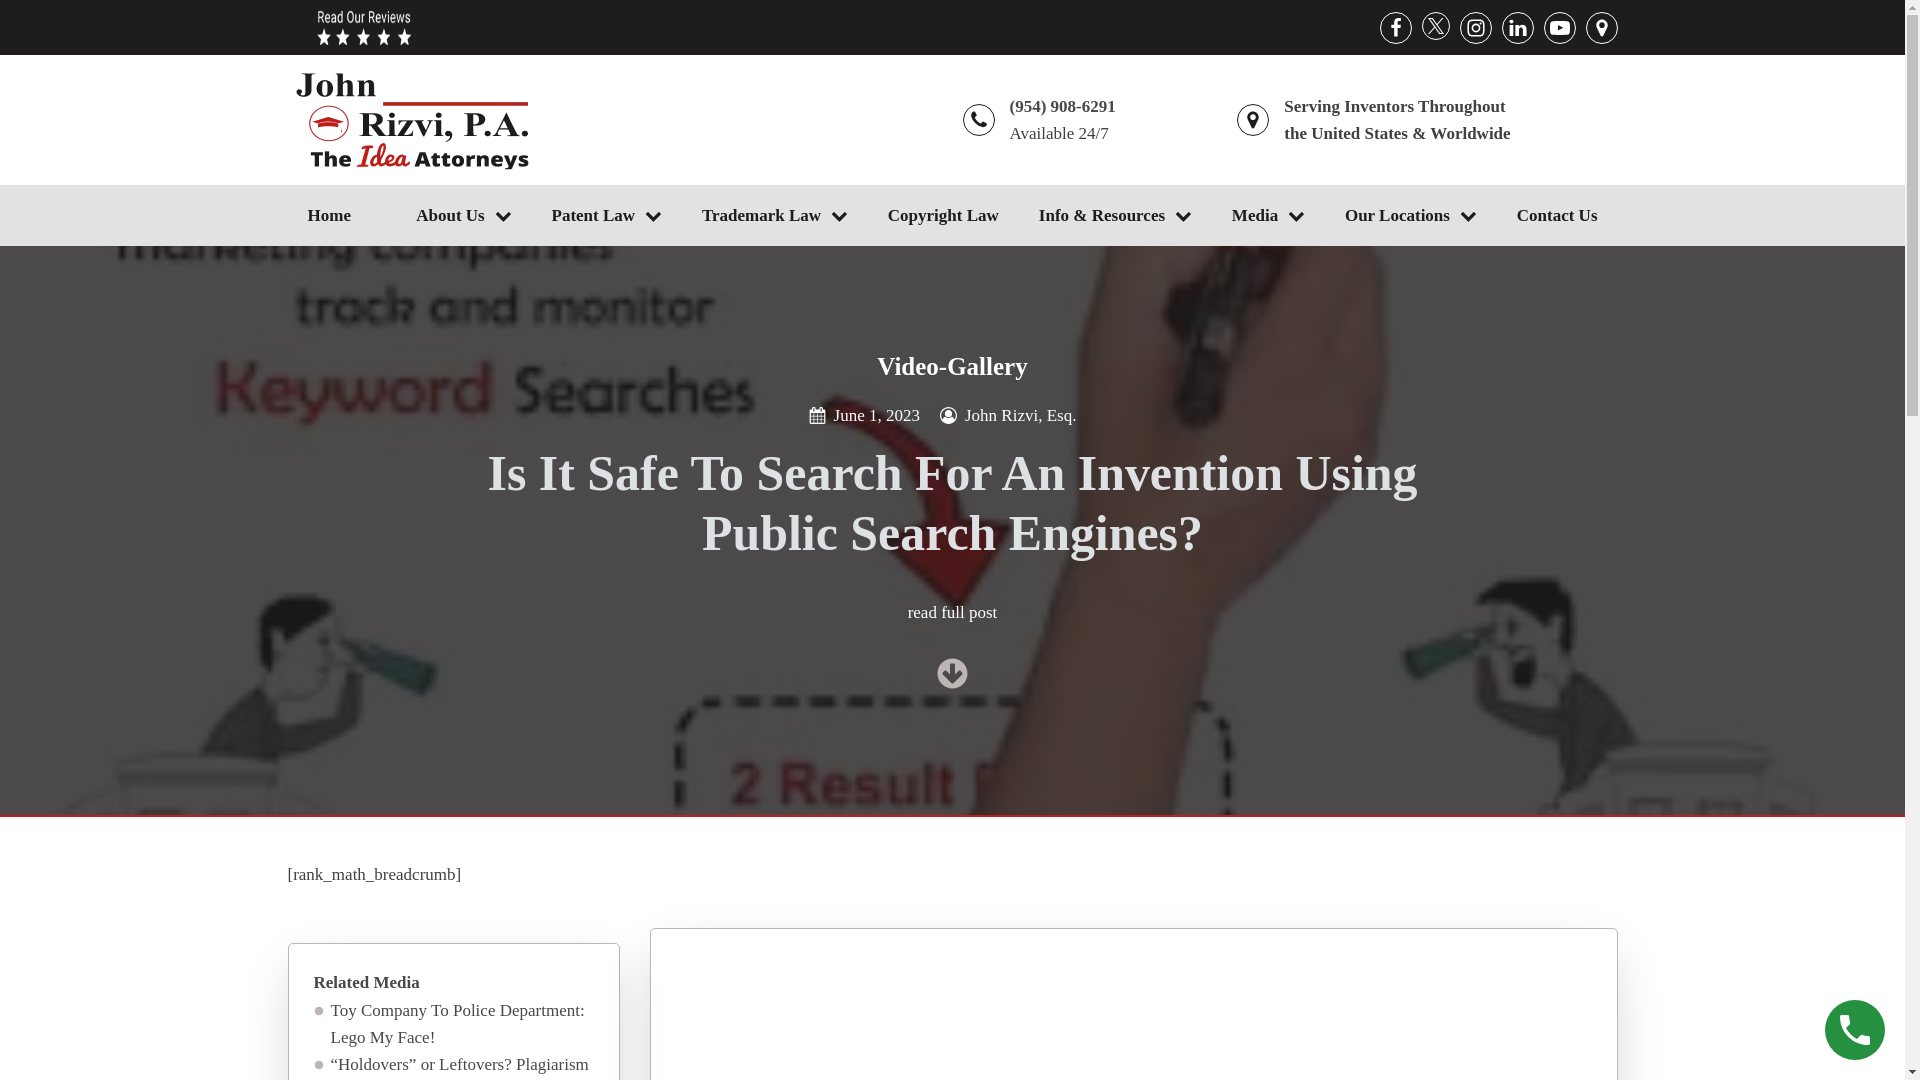 Image resolution: width=1920 pixels, height=1080 pixels. I want to click on Patent Law, so click(606, 215).